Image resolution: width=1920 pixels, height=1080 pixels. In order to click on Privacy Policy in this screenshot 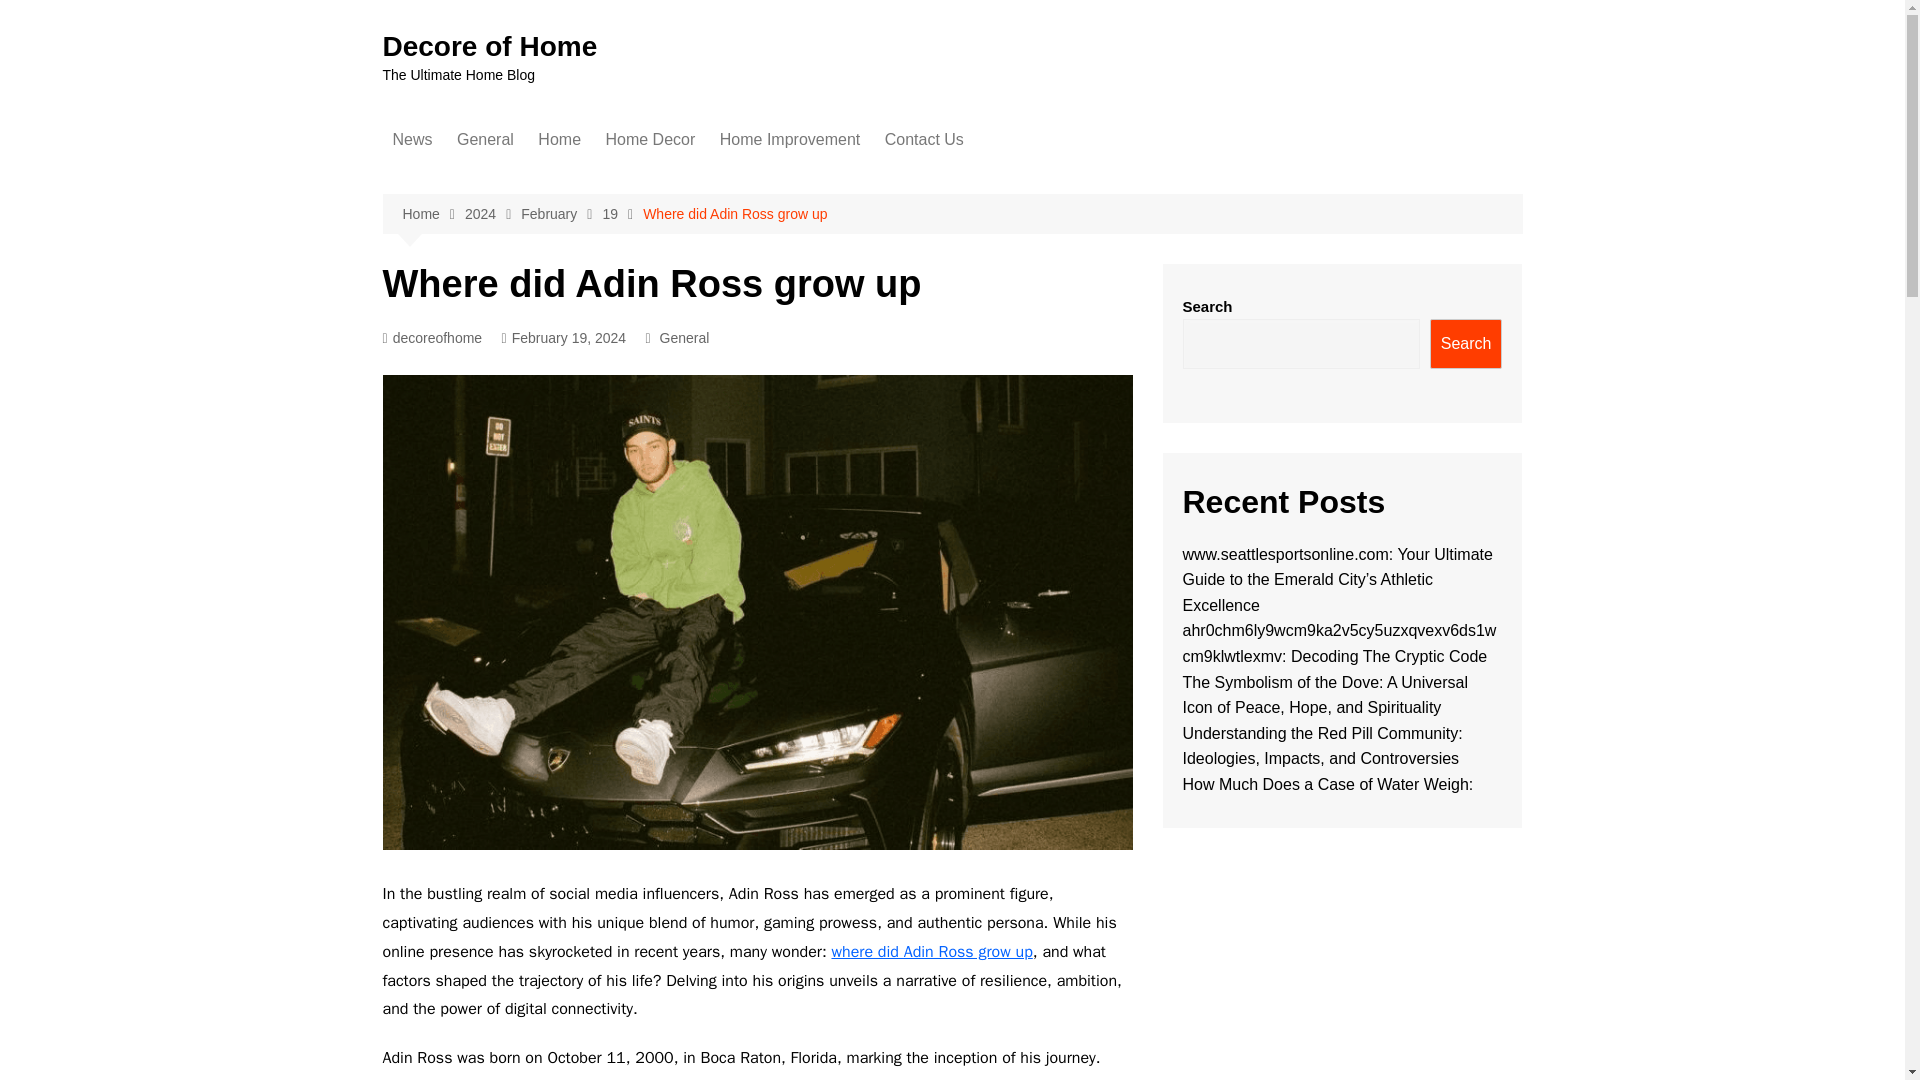, I will do `click(984, 362)`.